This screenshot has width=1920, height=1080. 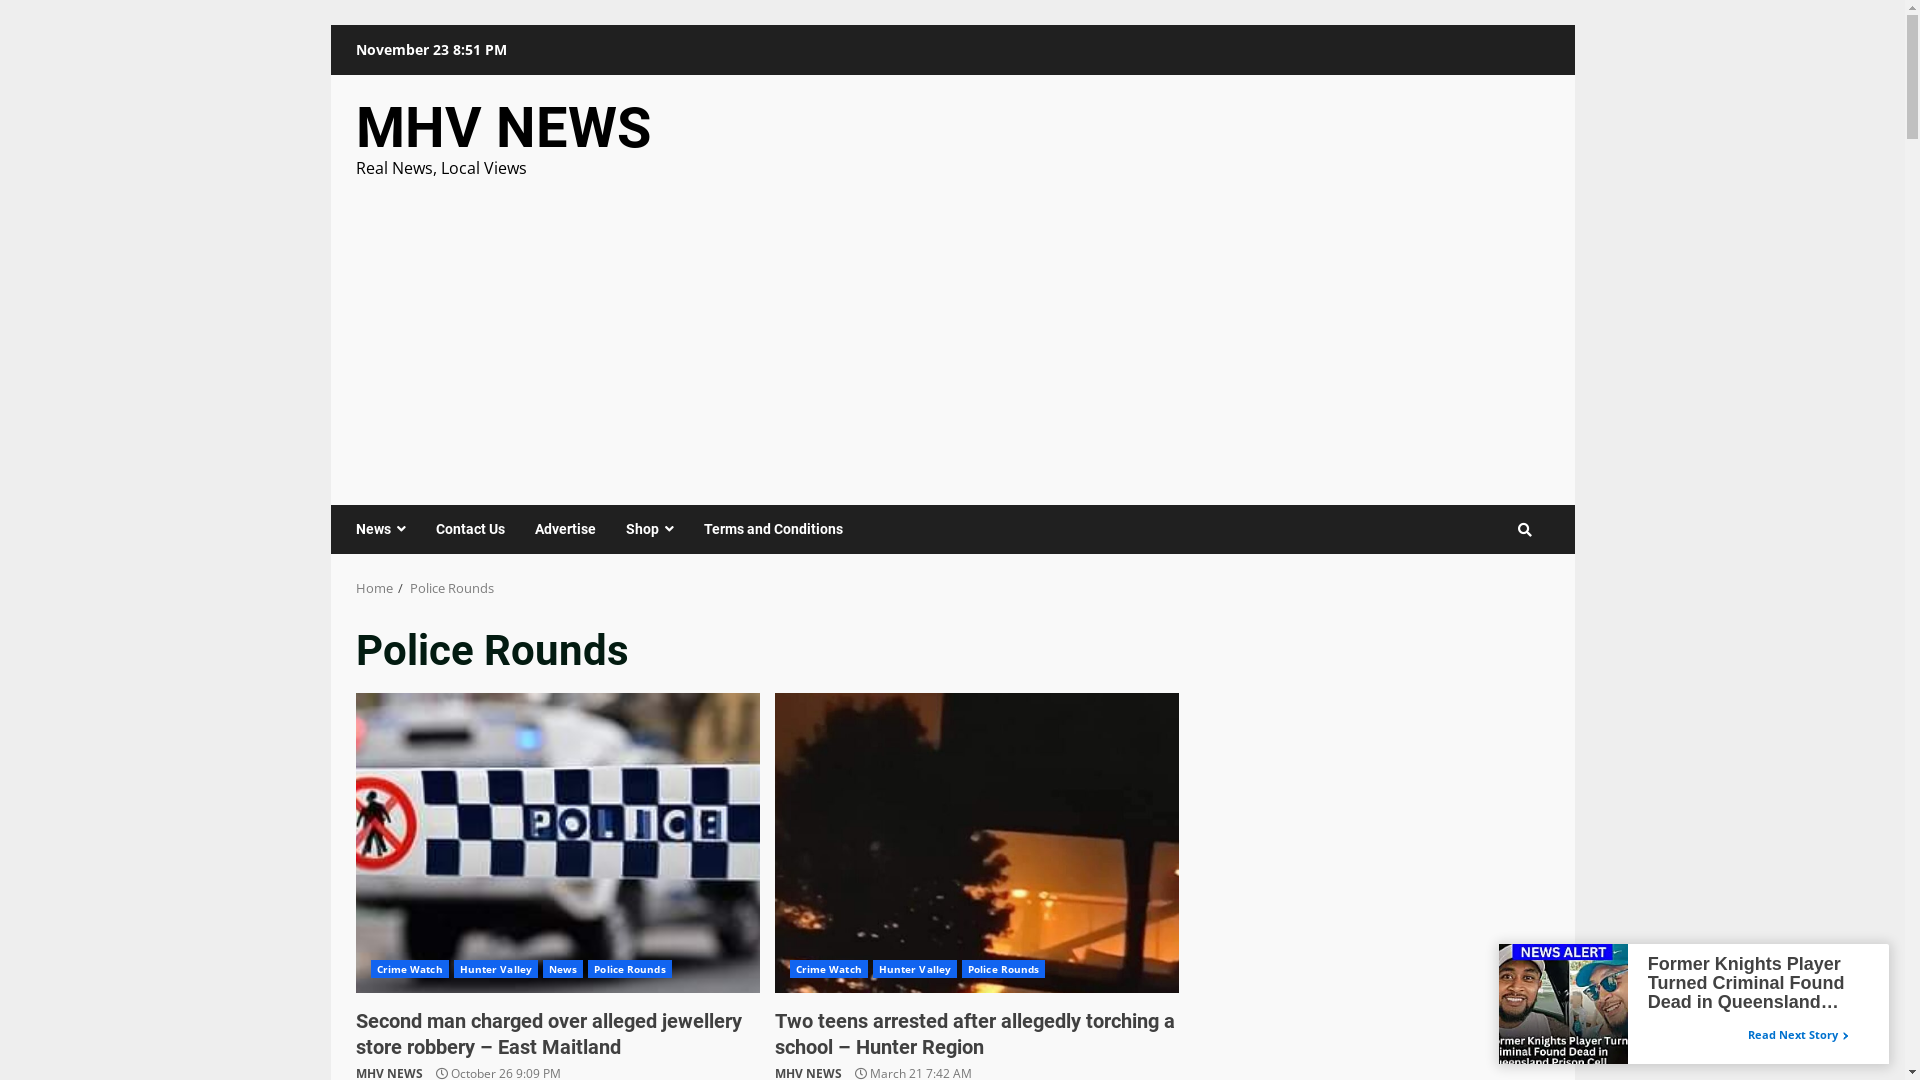 I want to click on Search, so click(x=1525, y=529).